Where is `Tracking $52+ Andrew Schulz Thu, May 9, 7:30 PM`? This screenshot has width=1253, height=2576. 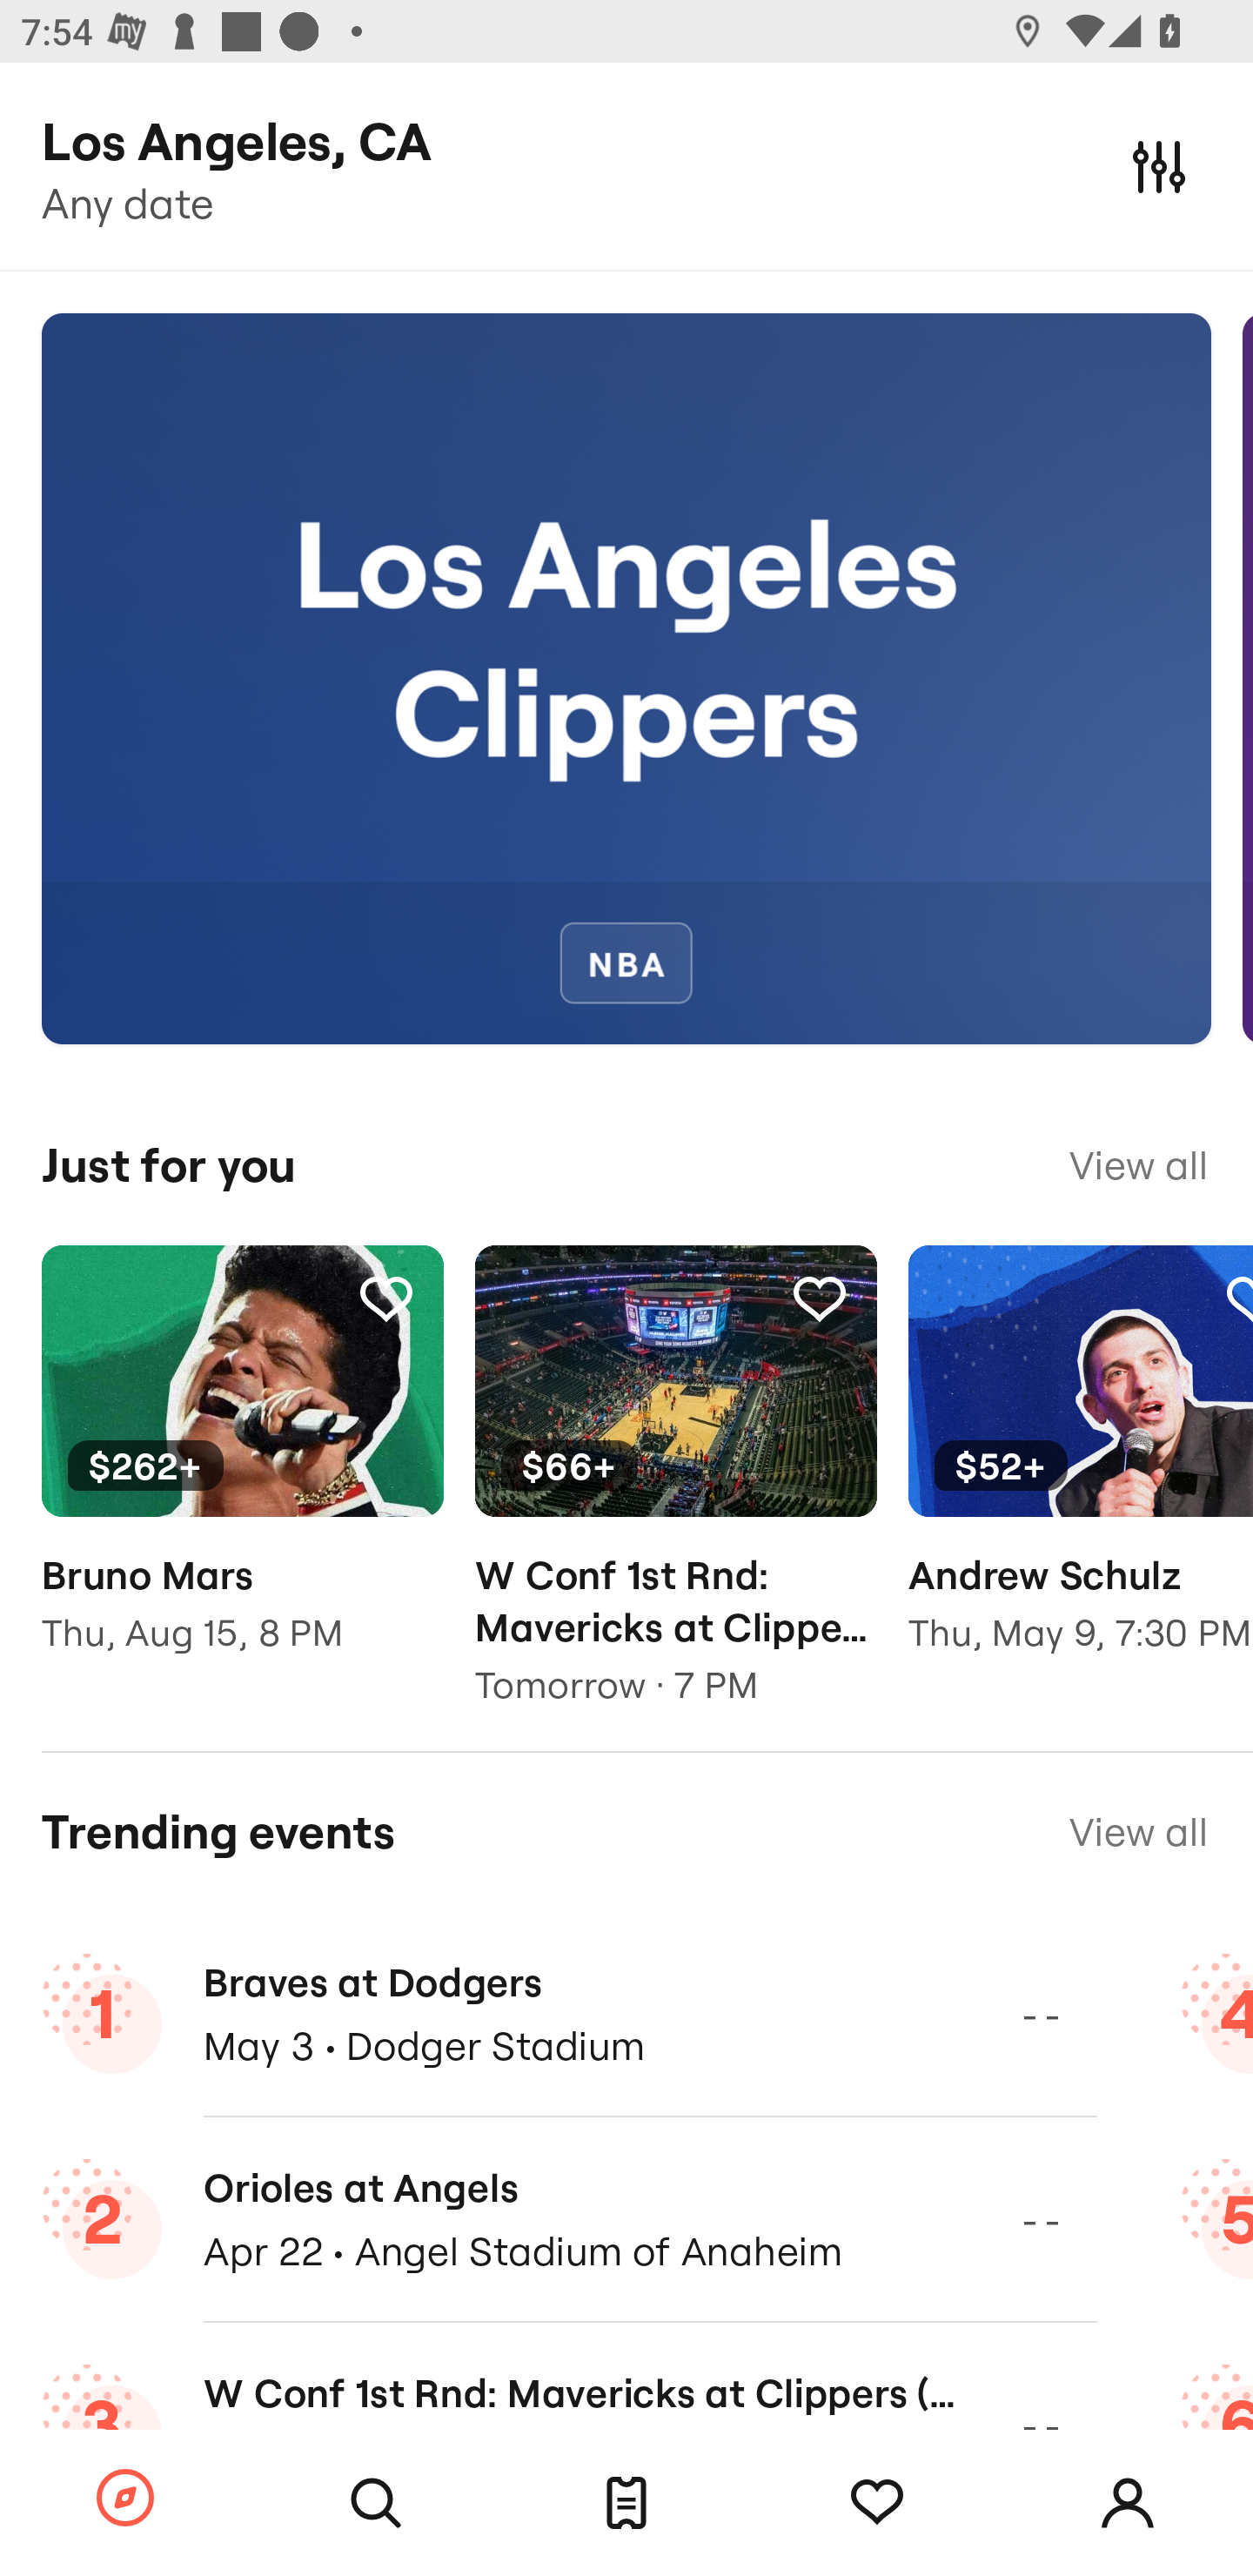 Tracking $52+ Andrew Schulz Thu, May 9, 7:30 PM is located at coordinates (1081, 1471).